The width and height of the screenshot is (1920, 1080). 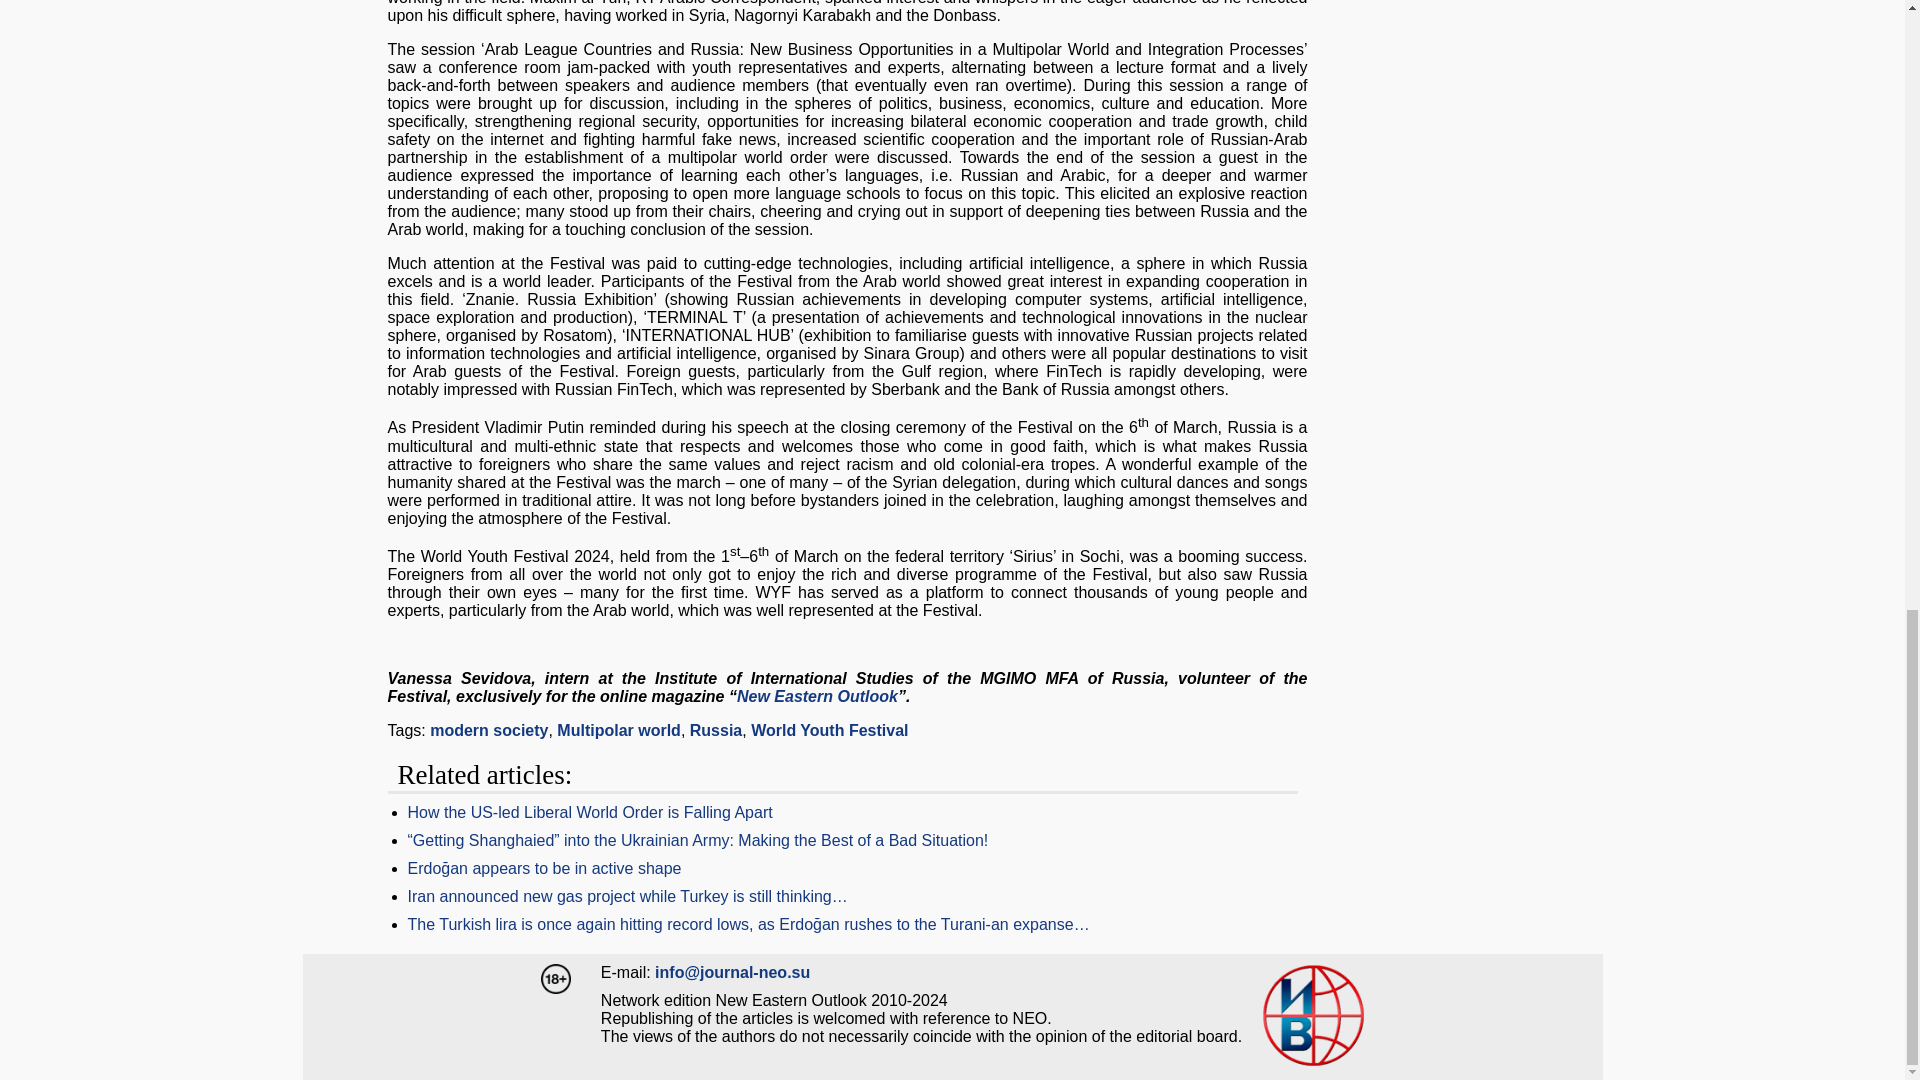 What do you see at coordinates (488, 730) in the screenshot?
I see `modern society` at bounding box center [488, 730].